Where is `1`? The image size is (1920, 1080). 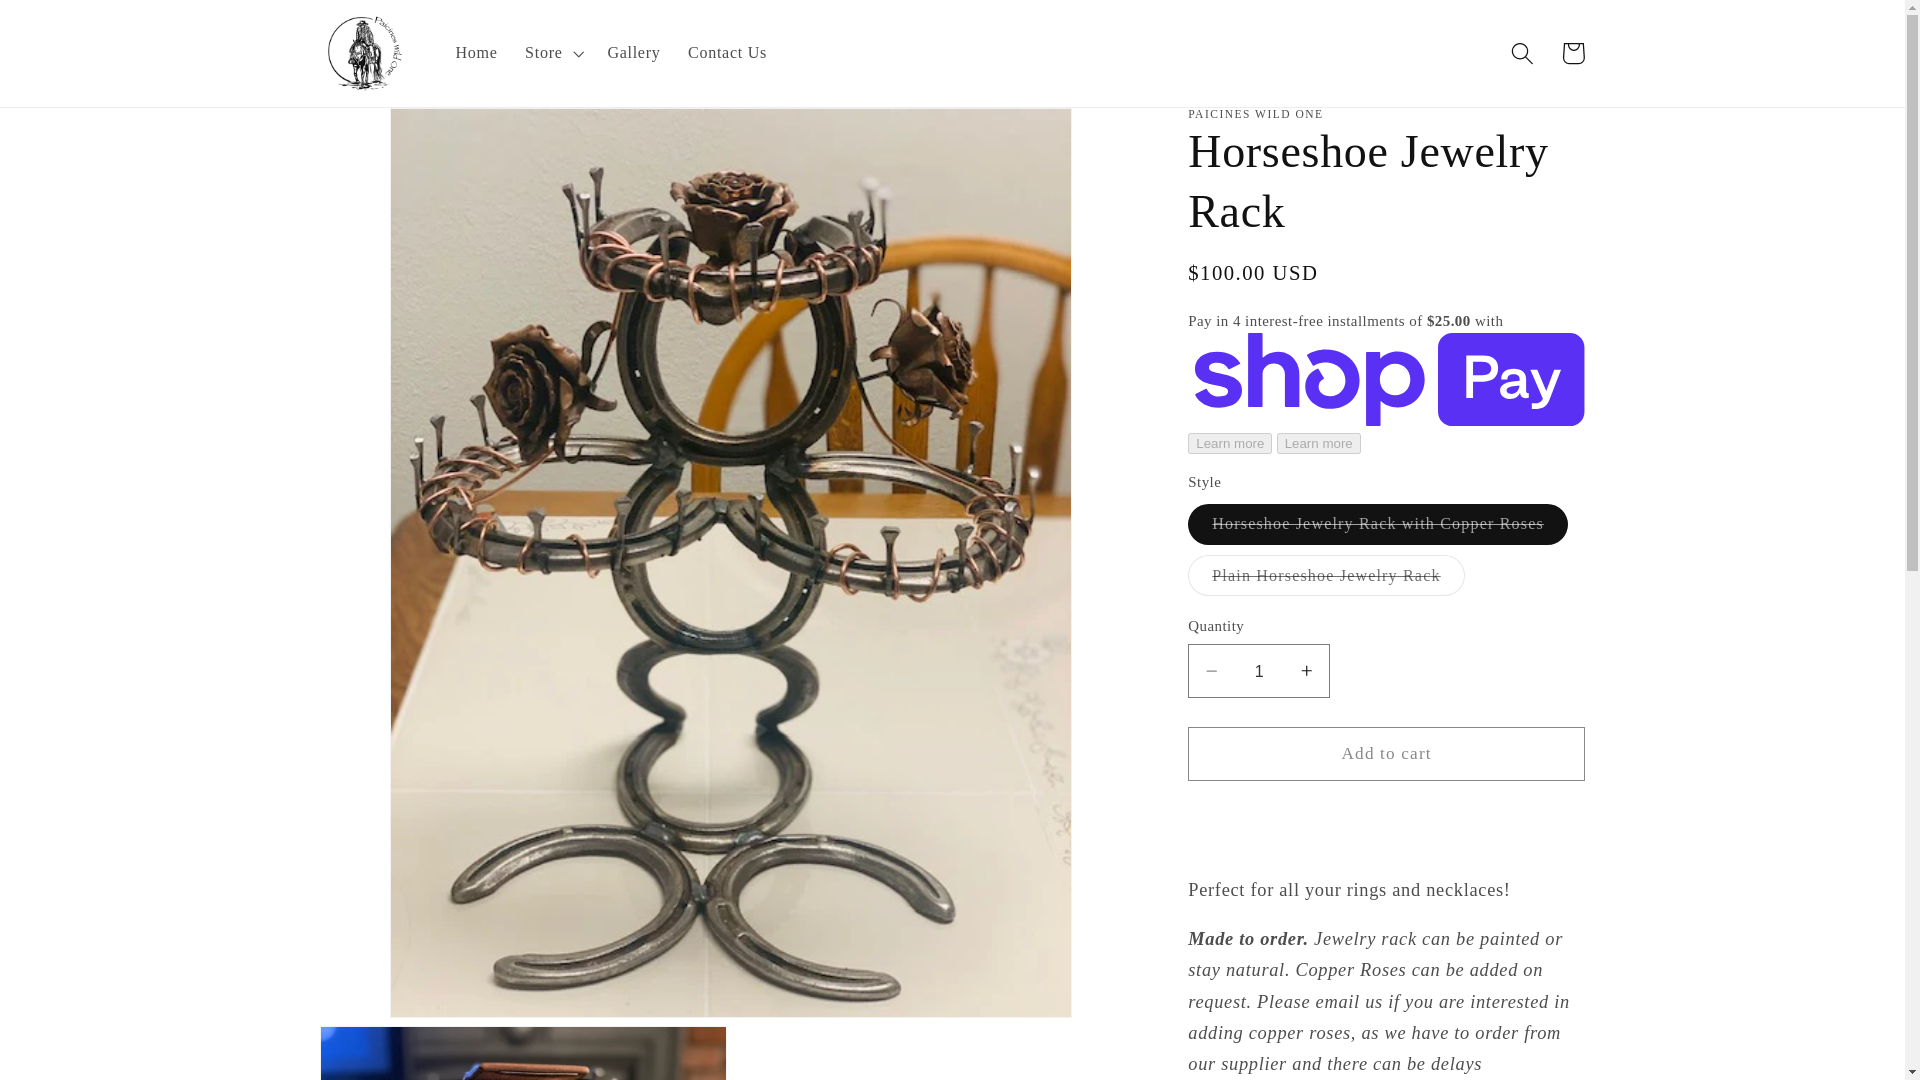
1 is located at coordinates (1259, 670).